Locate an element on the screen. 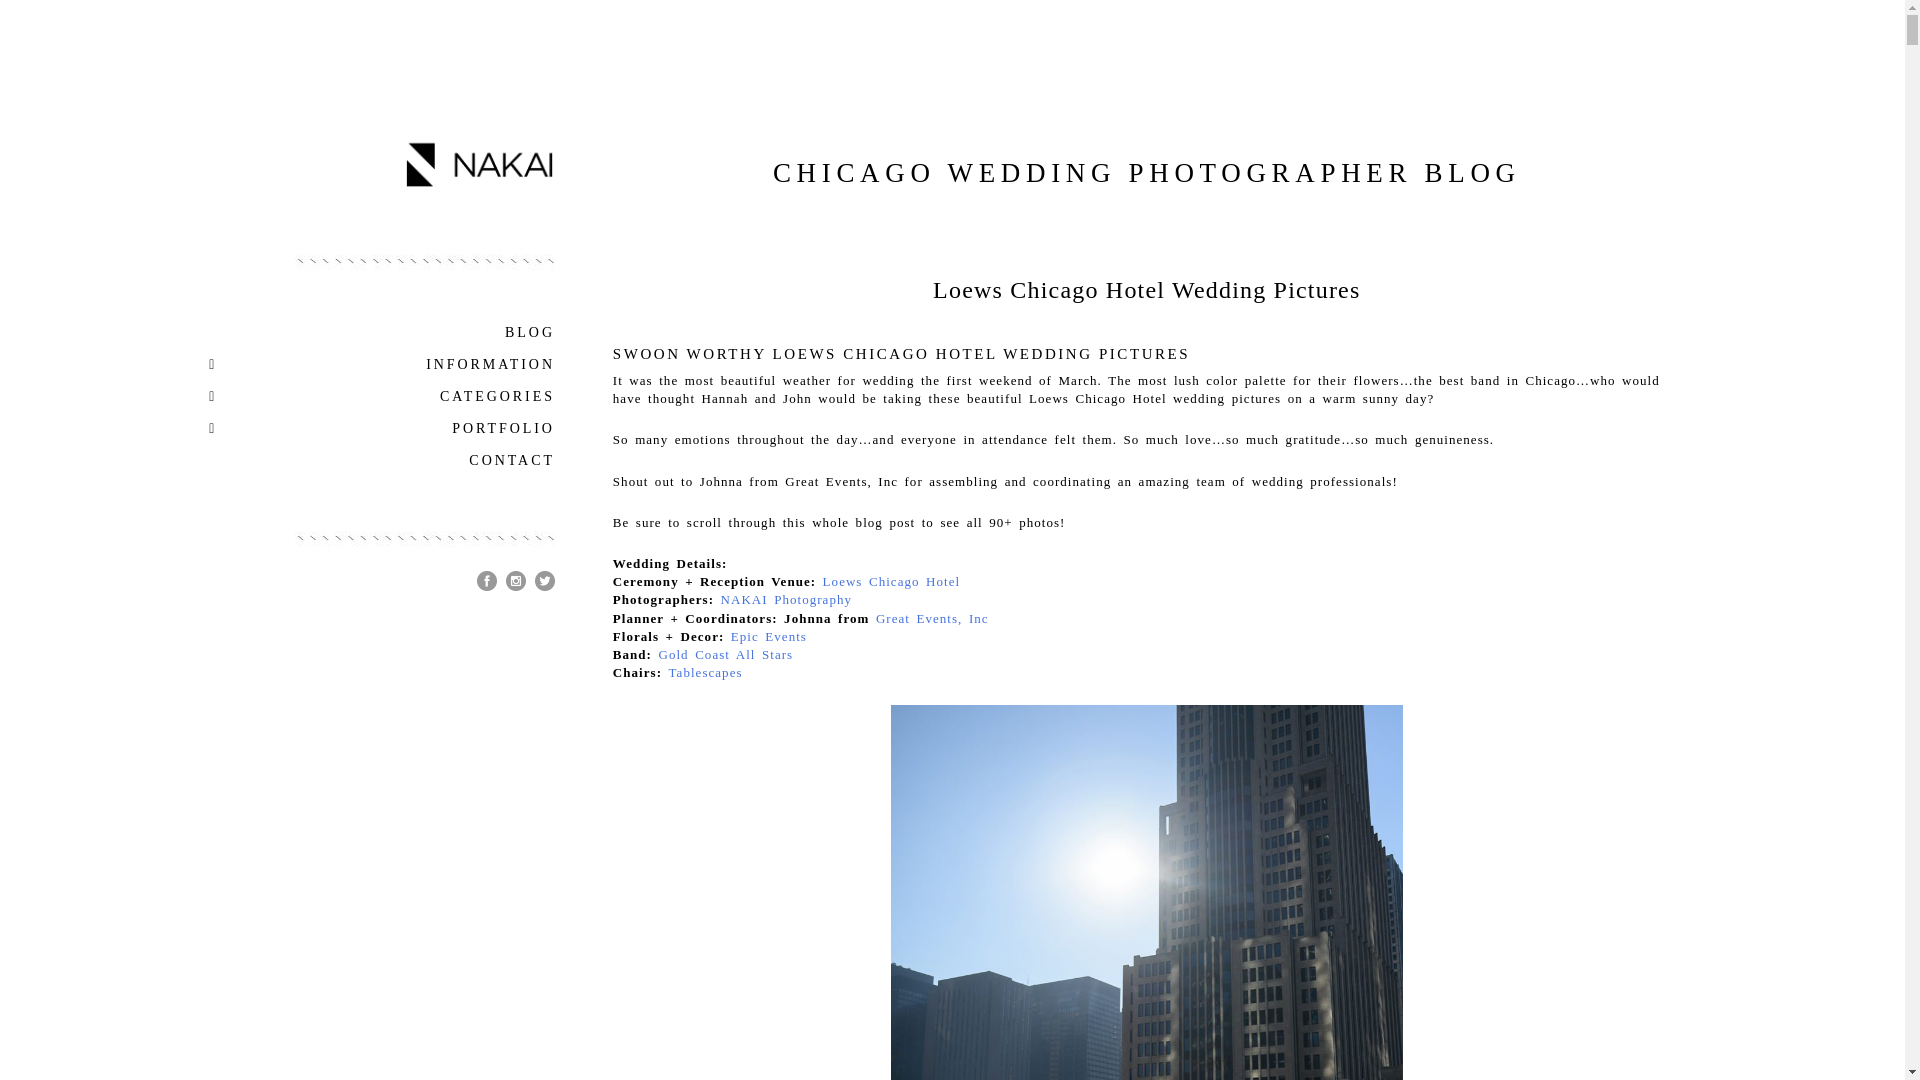 This screenshot has height=1080, width=1920. INFORMATION is located at coordinates (364, 364).